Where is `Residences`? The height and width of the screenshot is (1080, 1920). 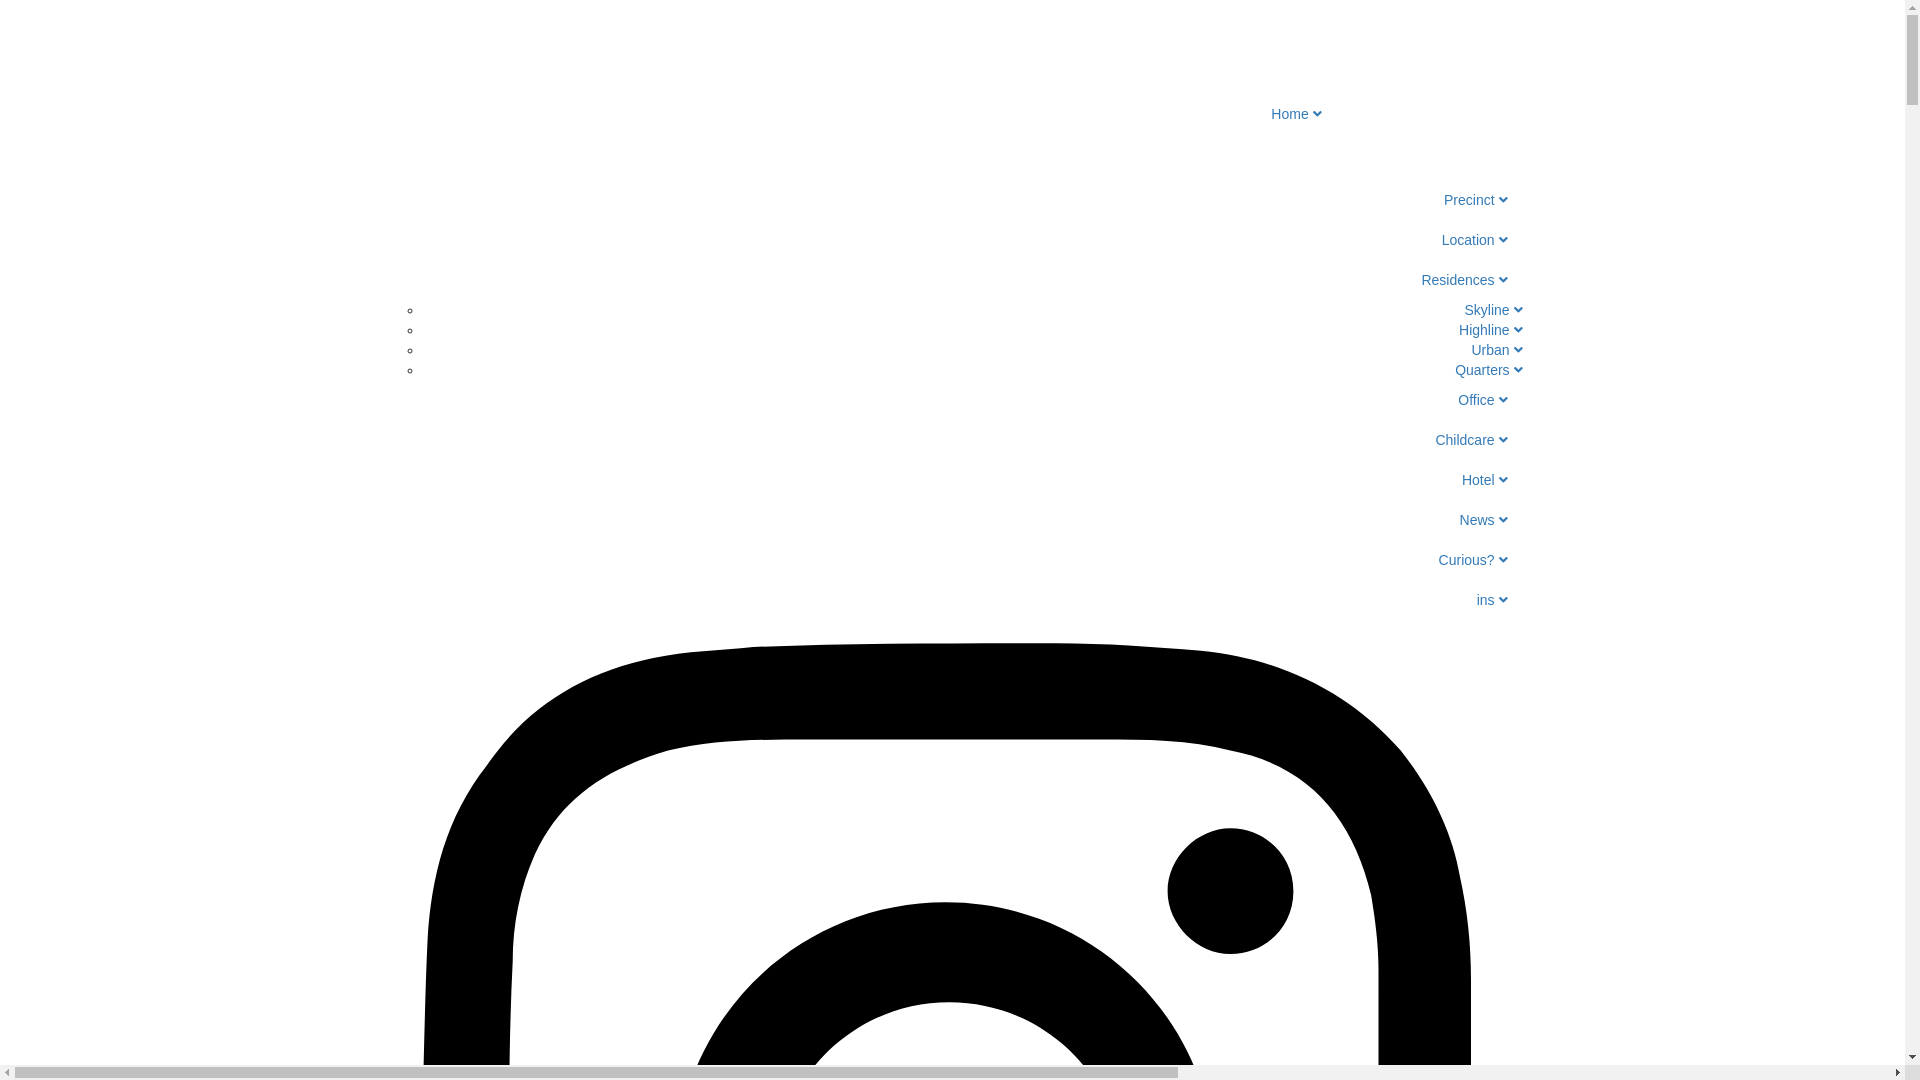 Residences is located at coordinates (952, 280).